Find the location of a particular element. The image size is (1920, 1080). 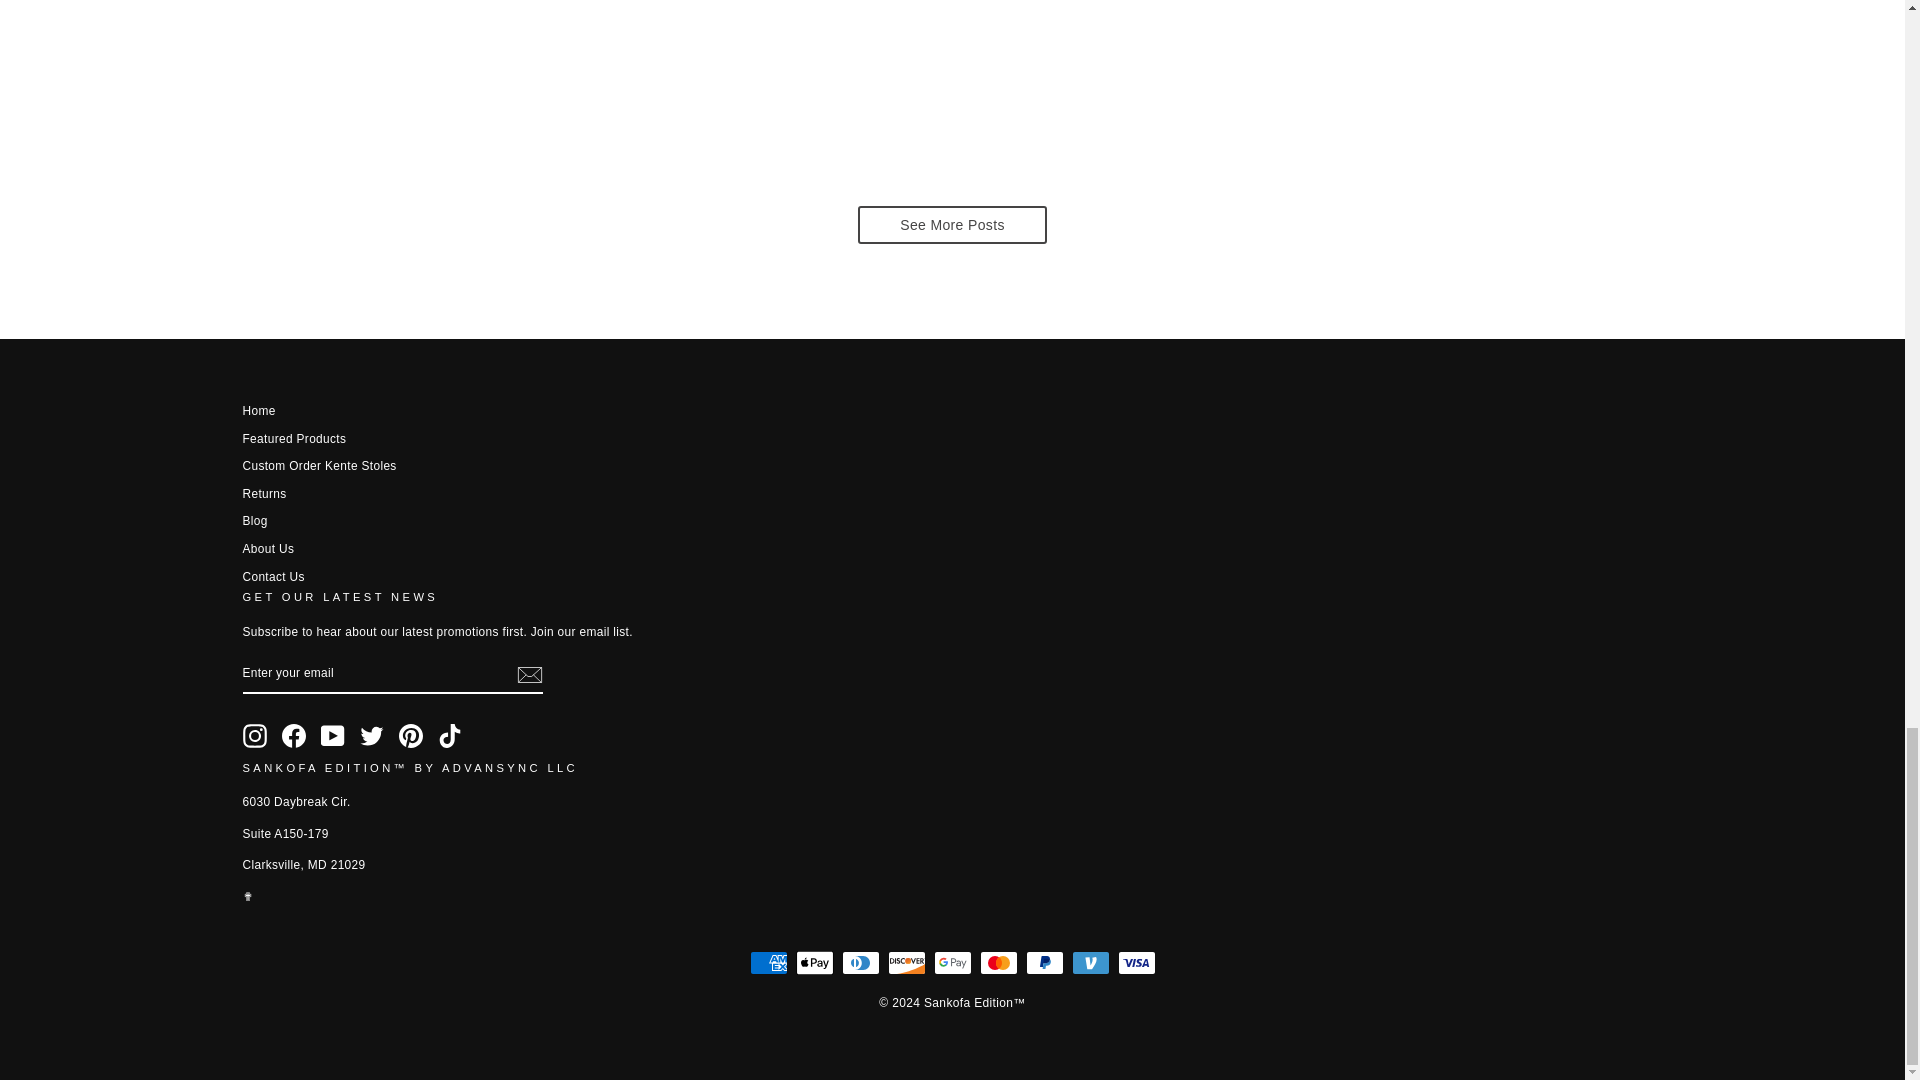

Mastercard is located at coordinates (998, 963).